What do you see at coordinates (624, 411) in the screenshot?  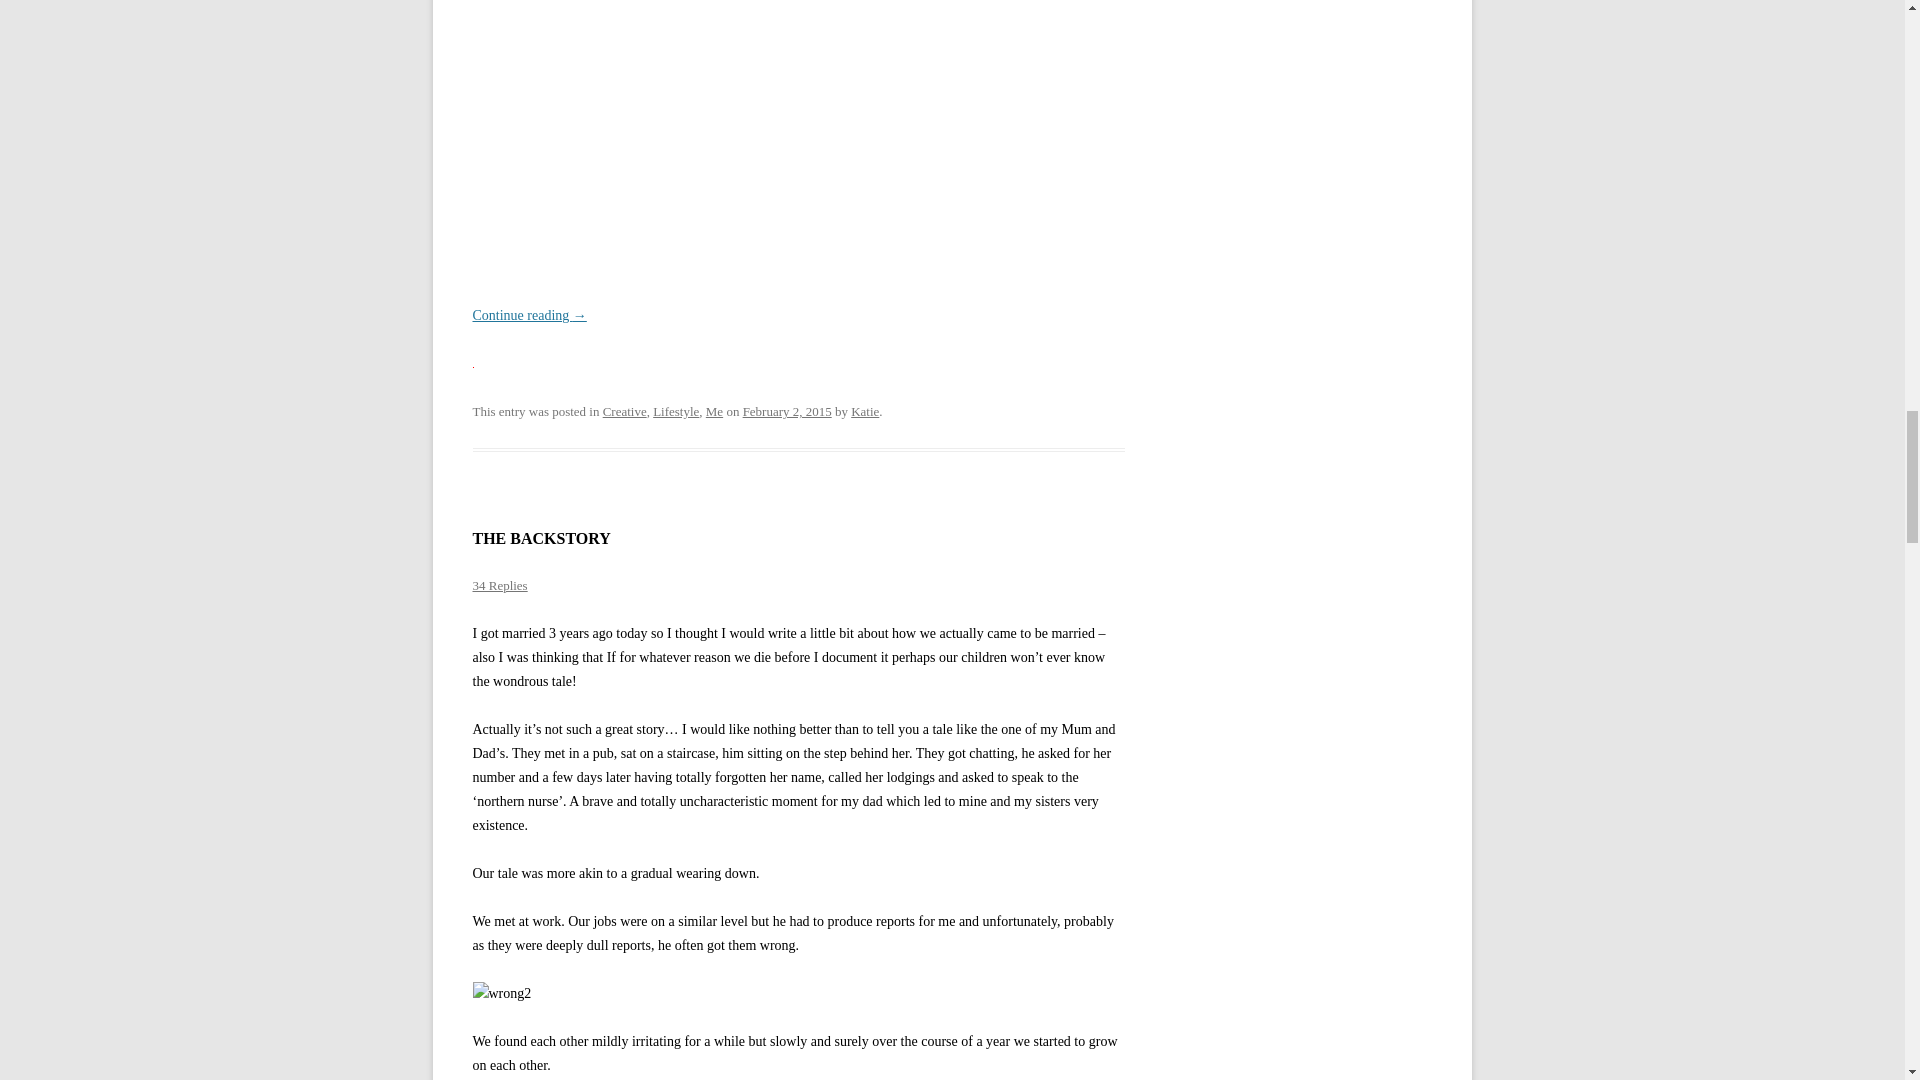 I see `Creative` at bounding box center [624, 411].